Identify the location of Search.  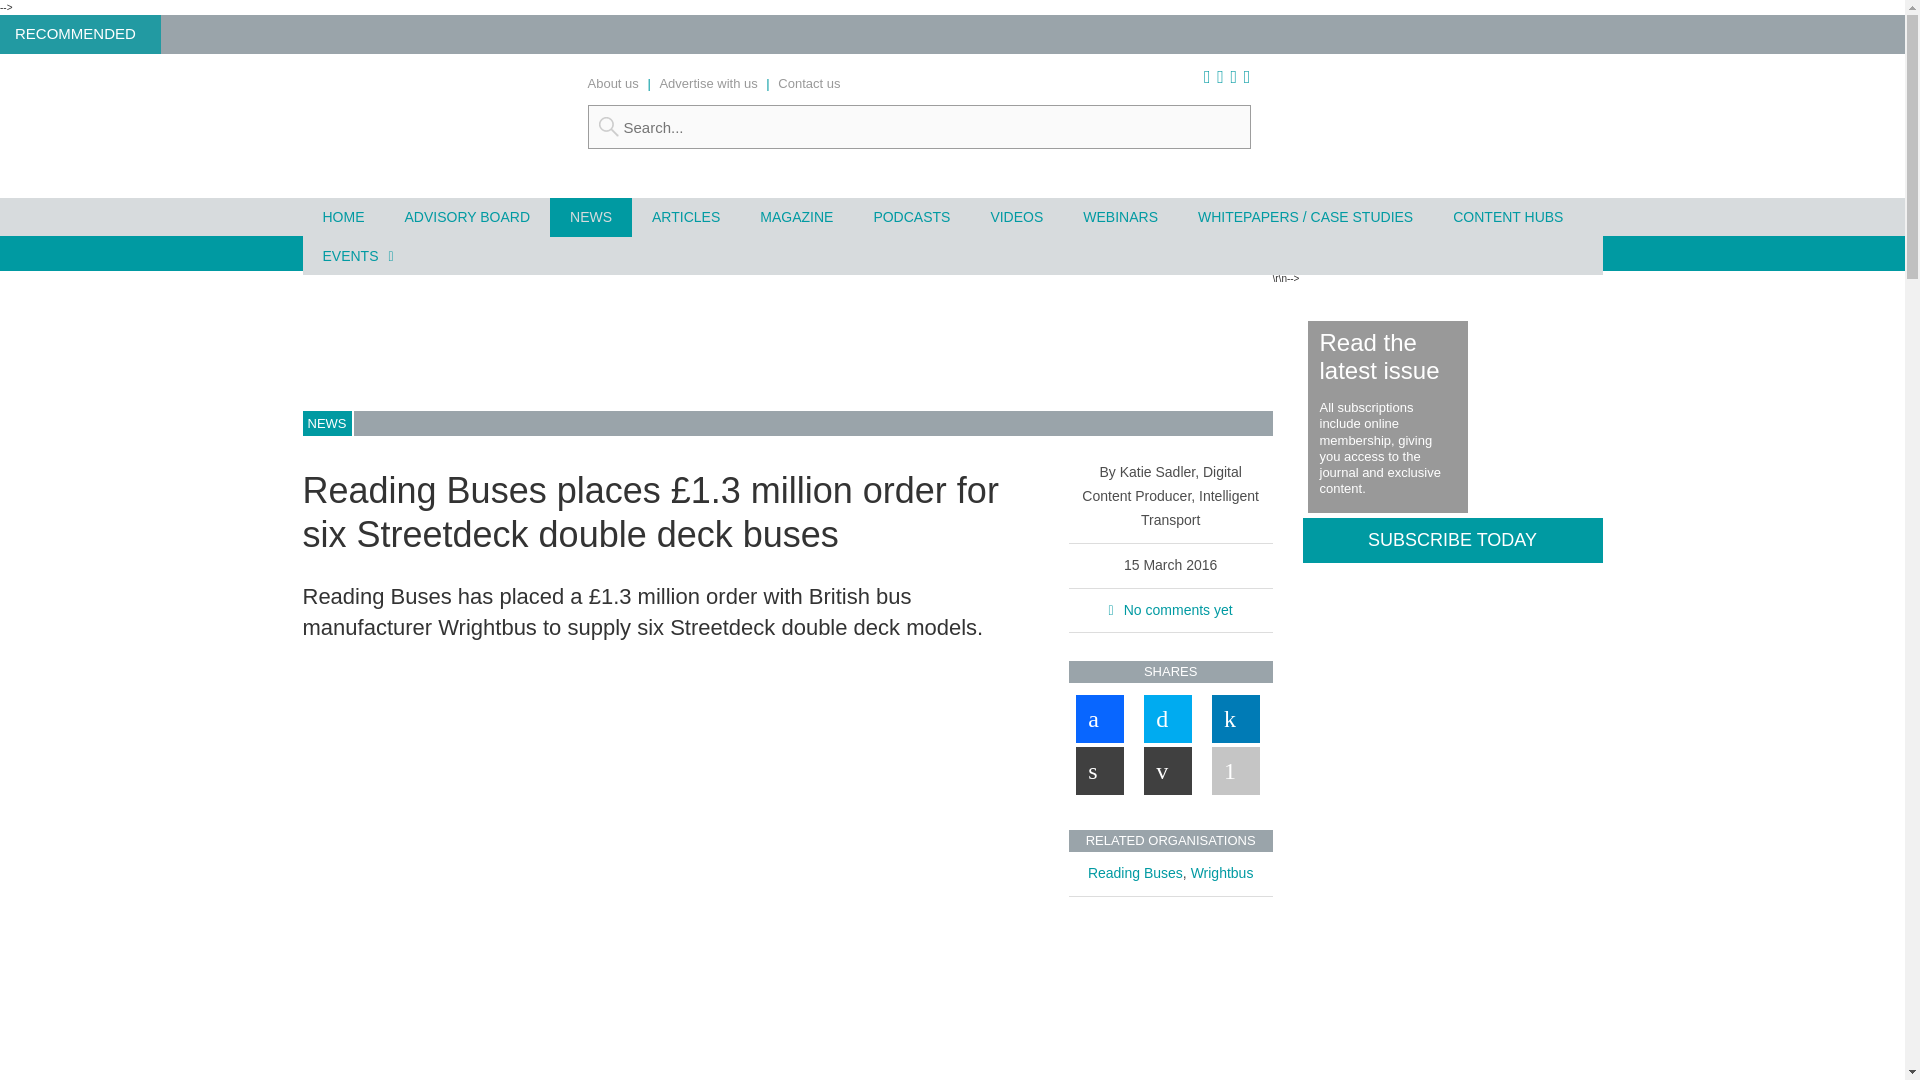
(919, 126).